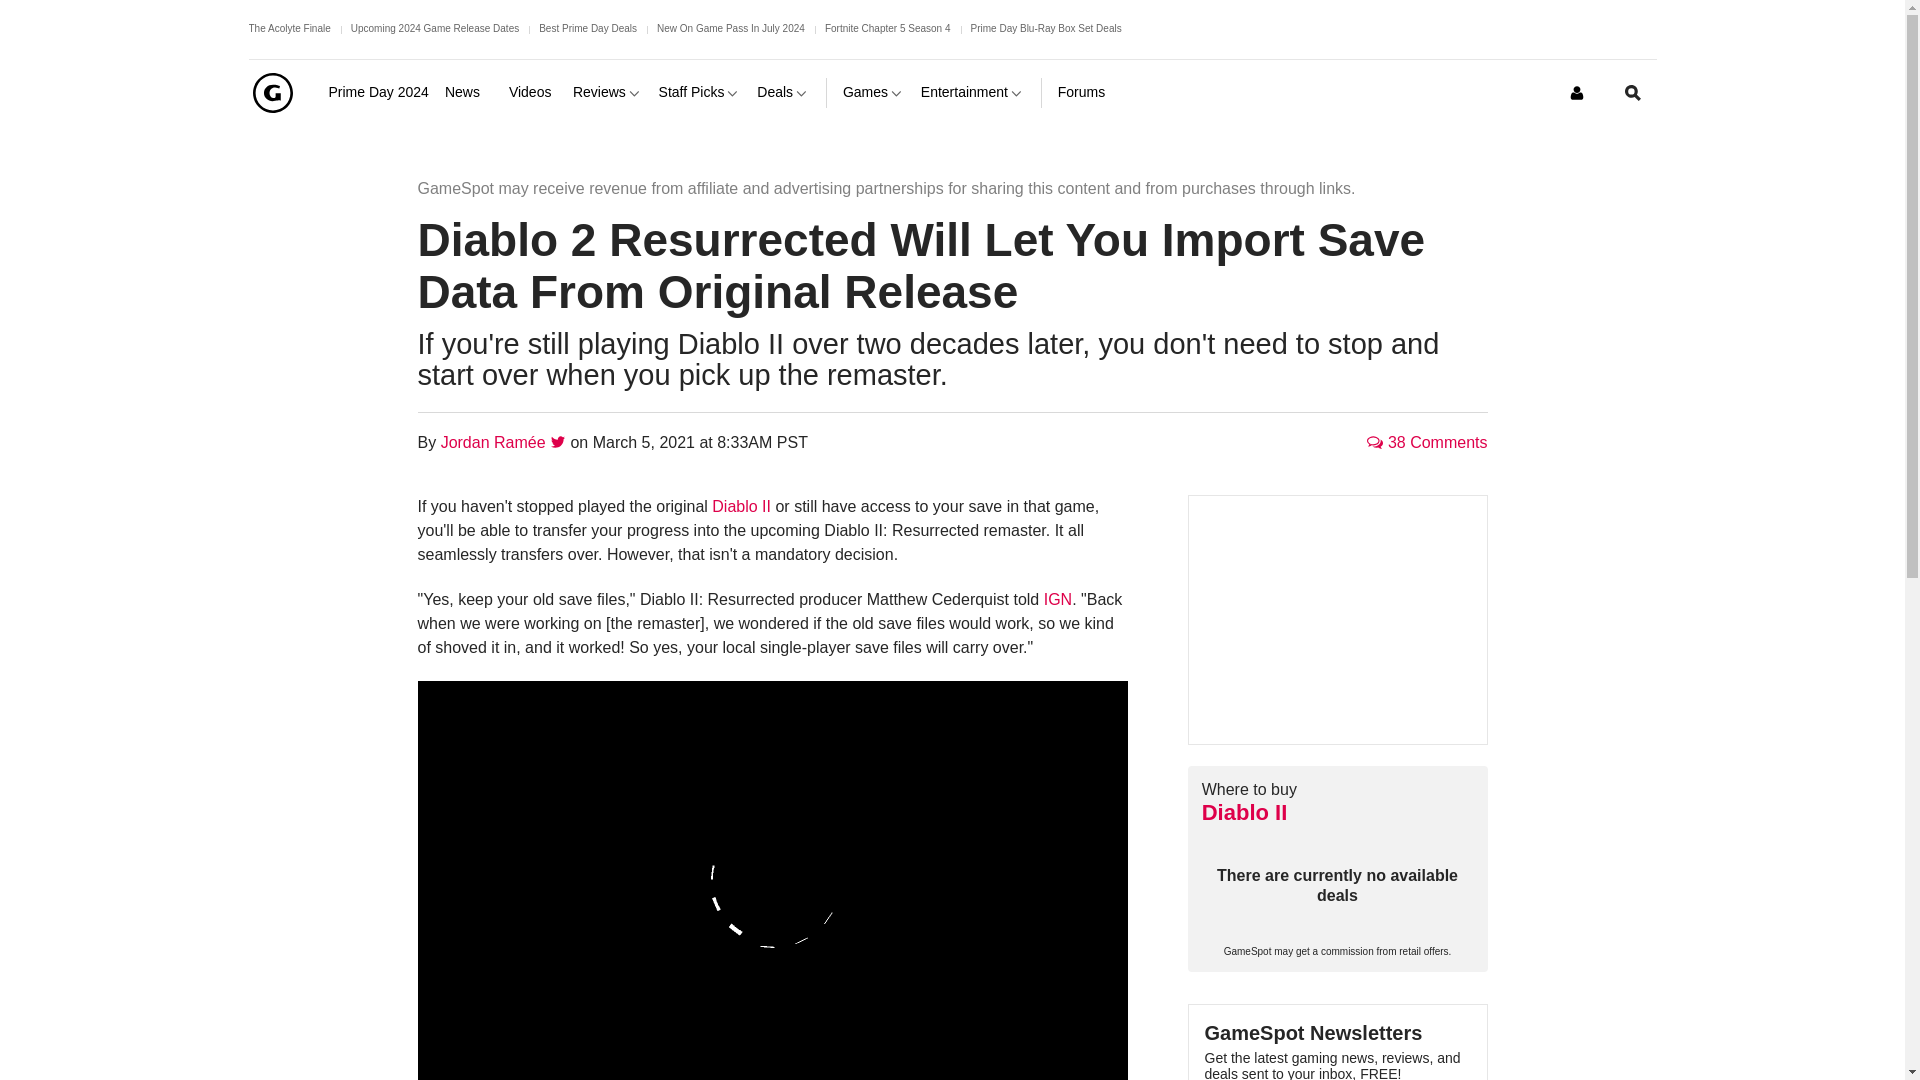 The height and width of the screenshot is (1080, 1920). What do you see at coordinates (1046, 28) in the screenshot?
I see `Prime Day Blu-Ray Box Set Deals` at bounding box center [1046, 28].